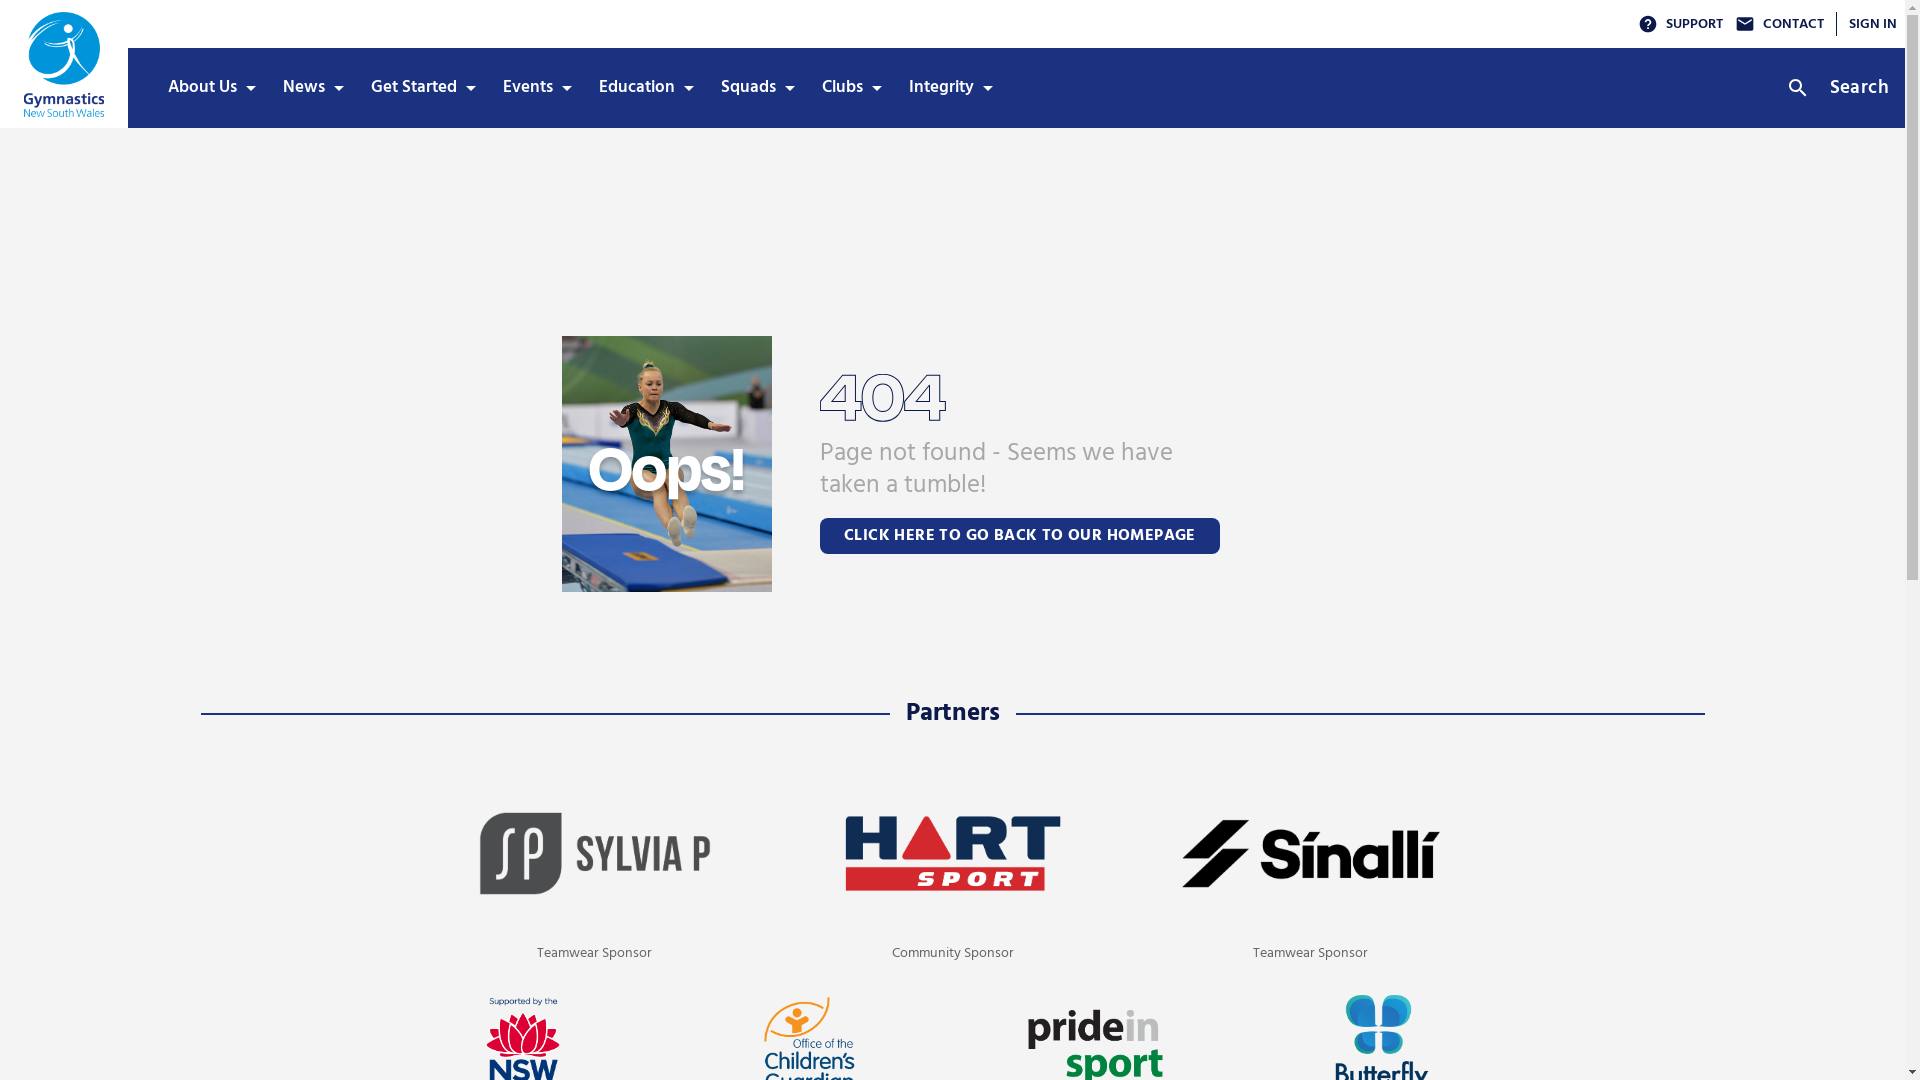 The width and height of the screenshot is (1920, 1080). I want to click on Integrity, so click(948, 88).